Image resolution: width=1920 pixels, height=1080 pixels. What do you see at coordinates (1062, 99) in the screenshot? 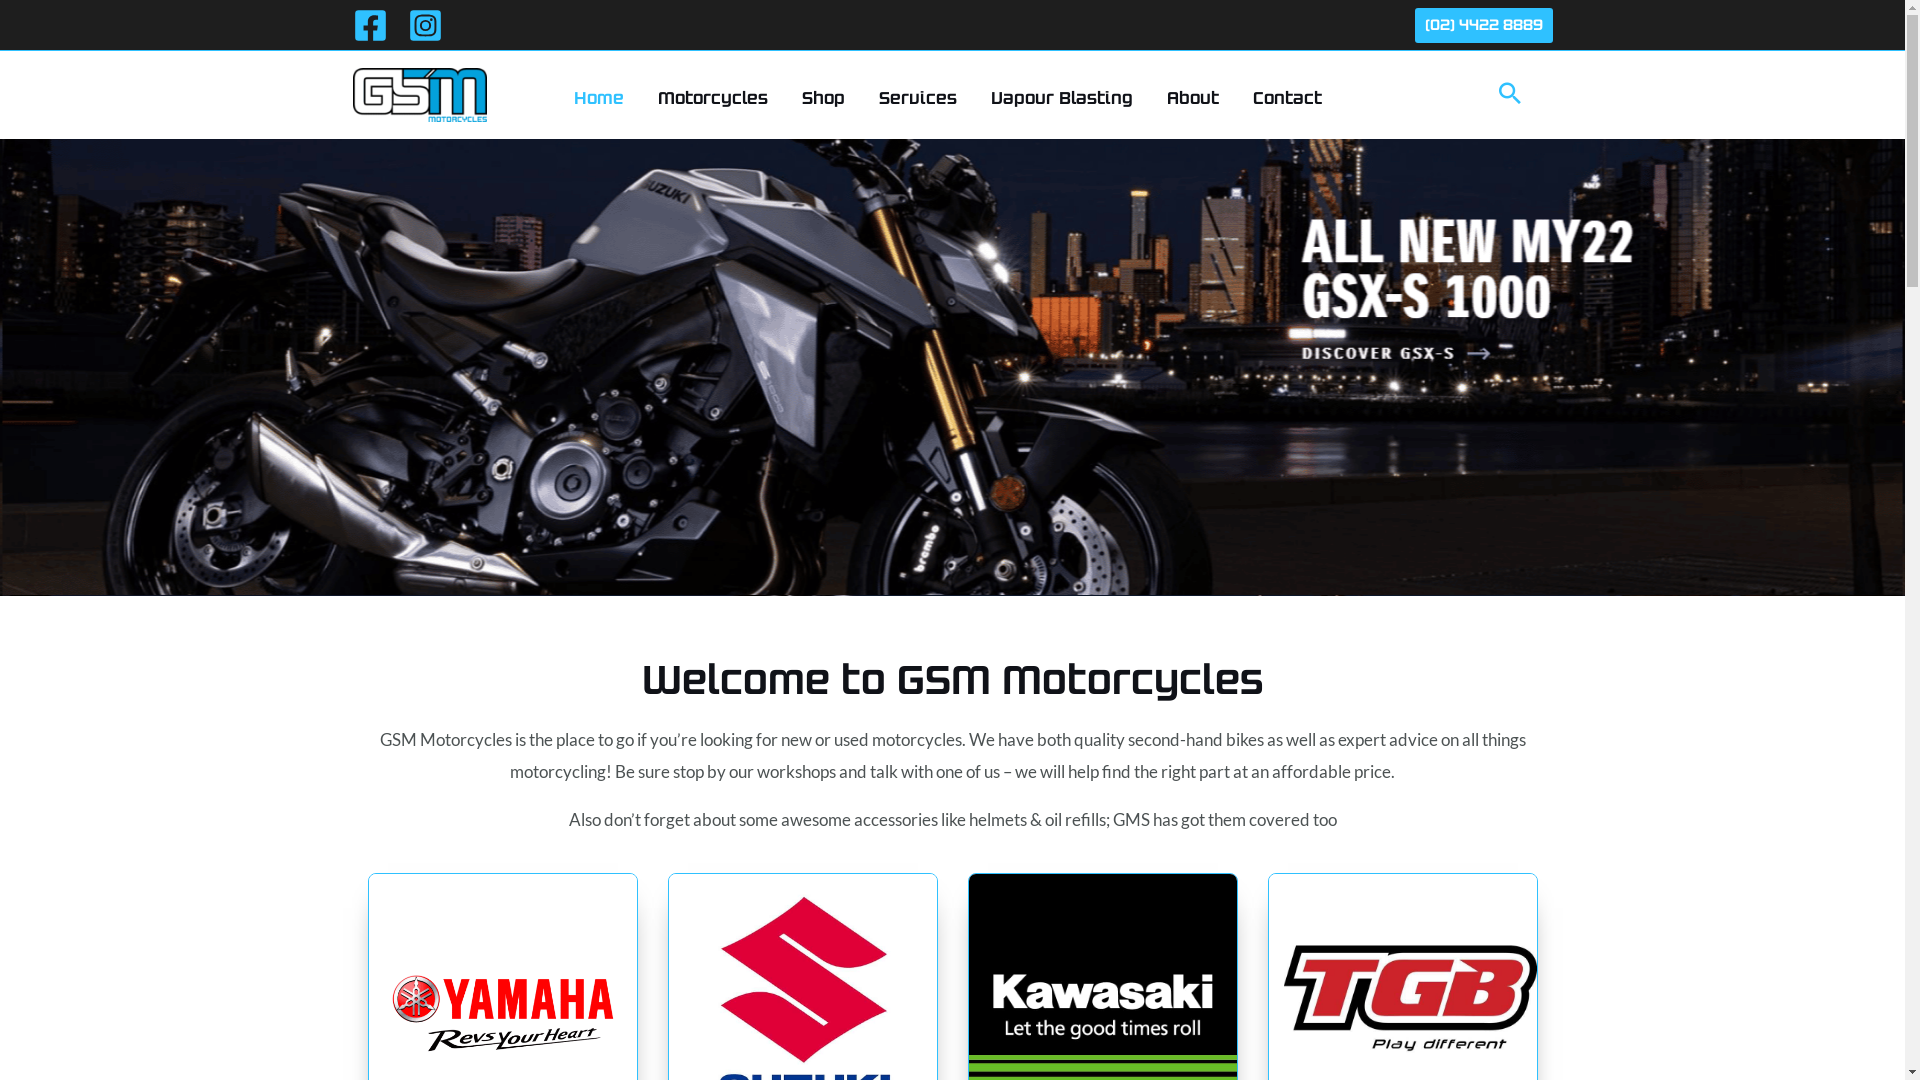
I see `Vapour Blasting` at bounding box center [1062, 99].